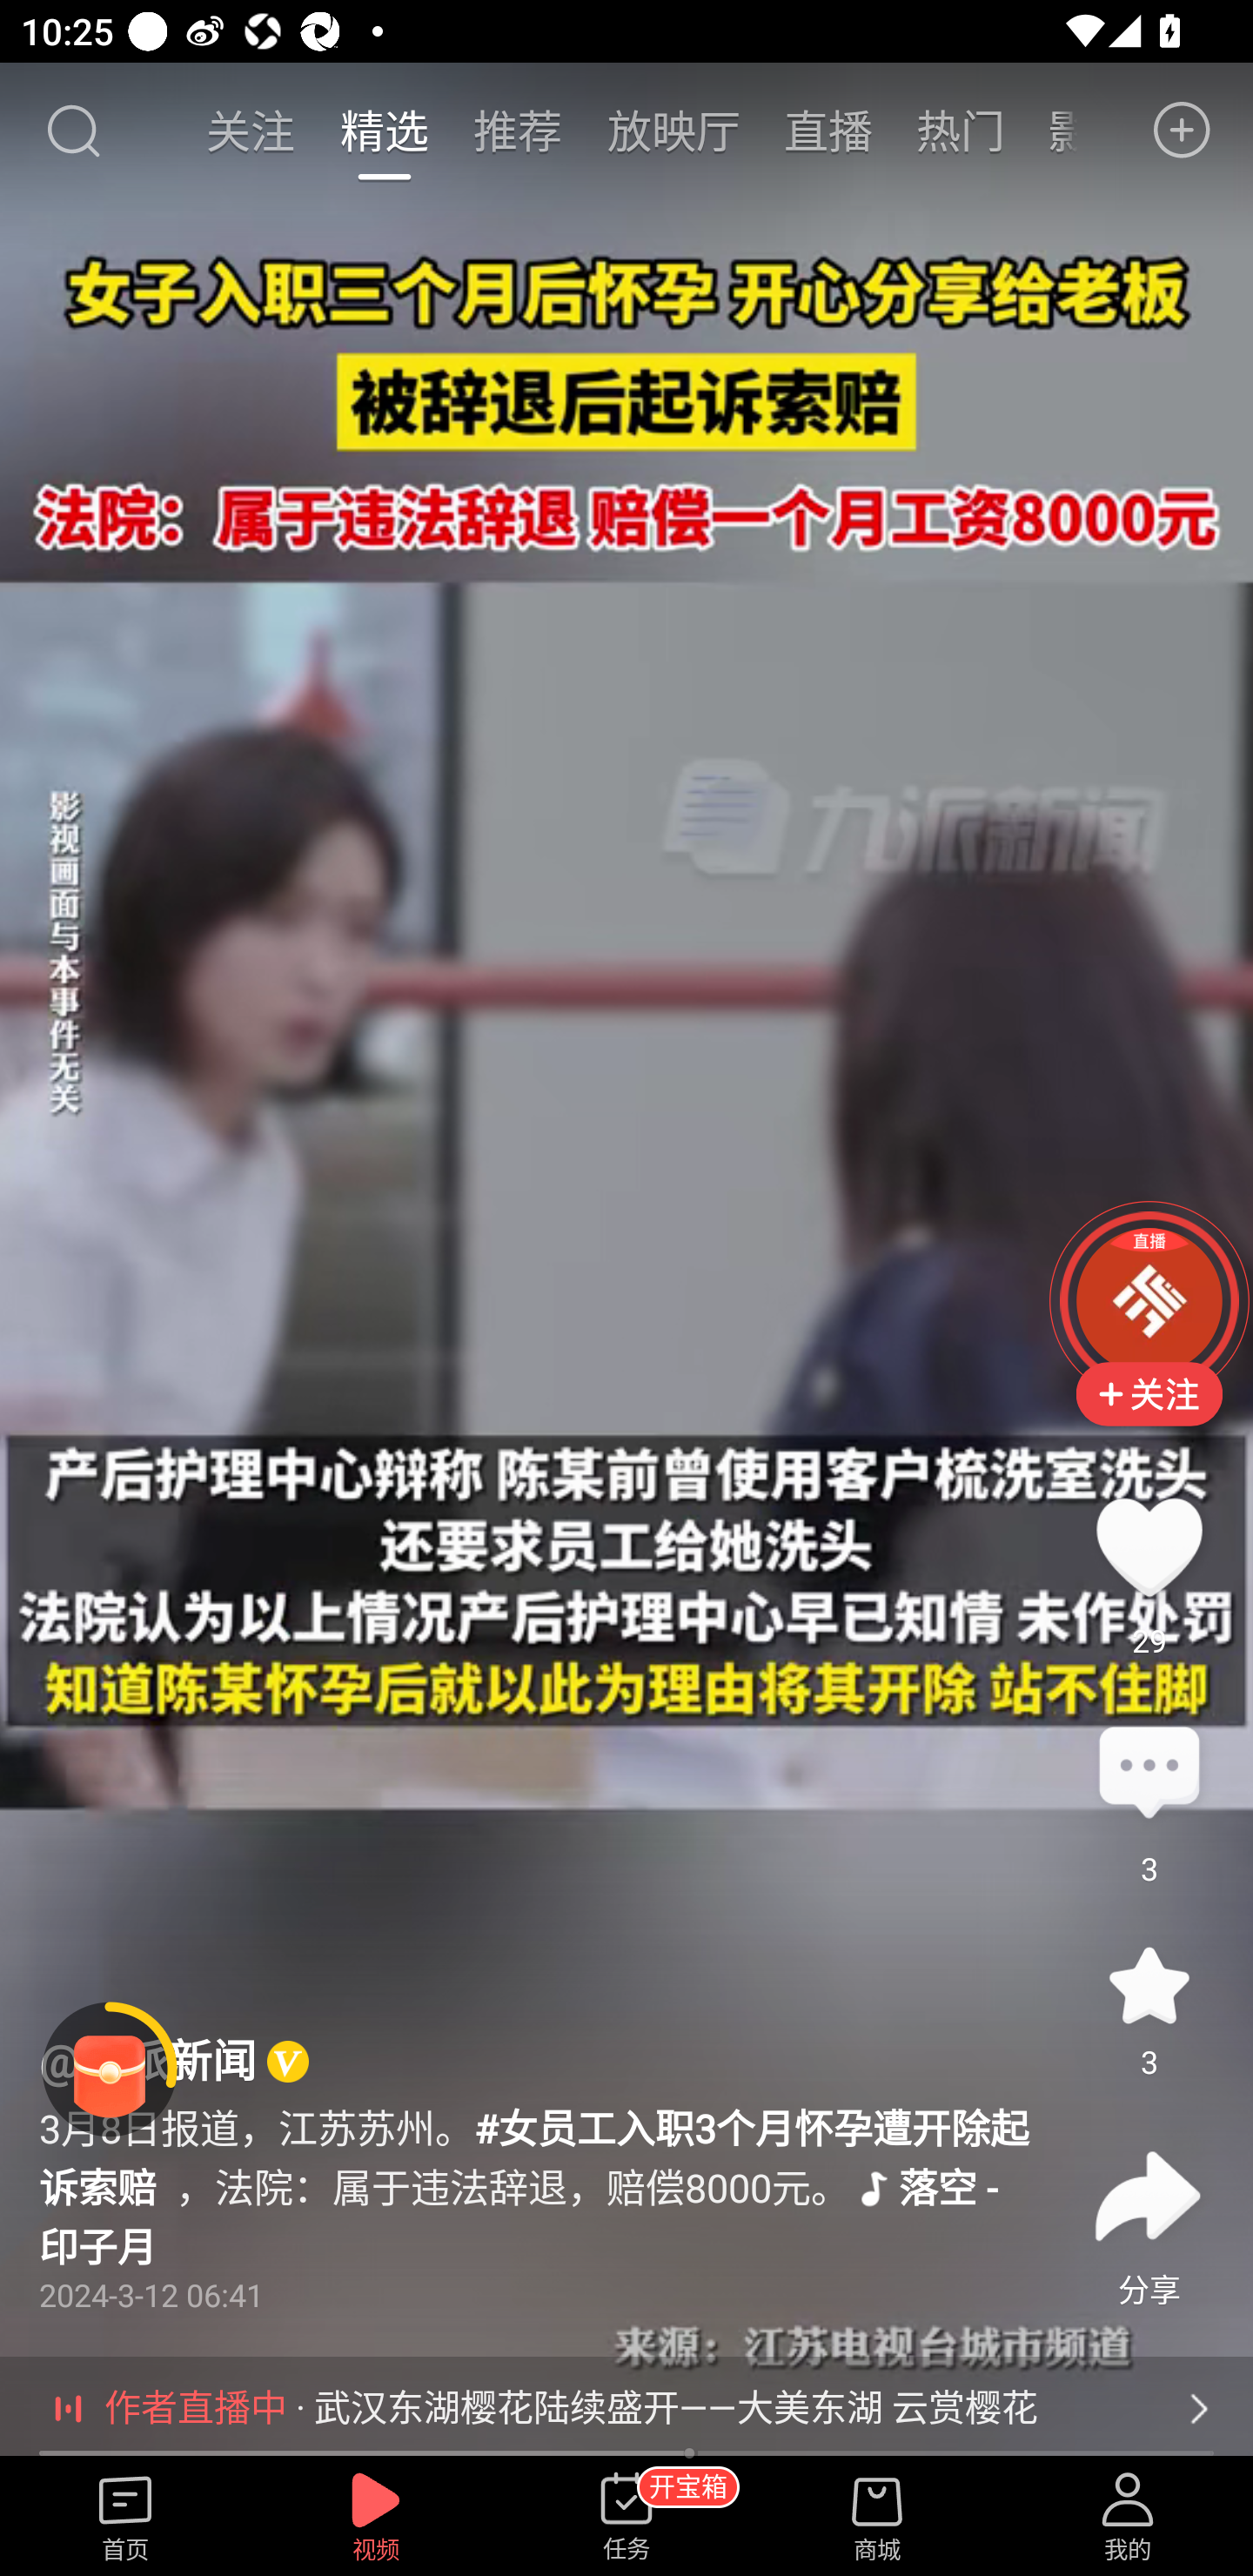 This screenshot has height=2576, width=1253. Describe the element at coordinates (673, 130) in the screenshot. I see `放映厅` at that location.